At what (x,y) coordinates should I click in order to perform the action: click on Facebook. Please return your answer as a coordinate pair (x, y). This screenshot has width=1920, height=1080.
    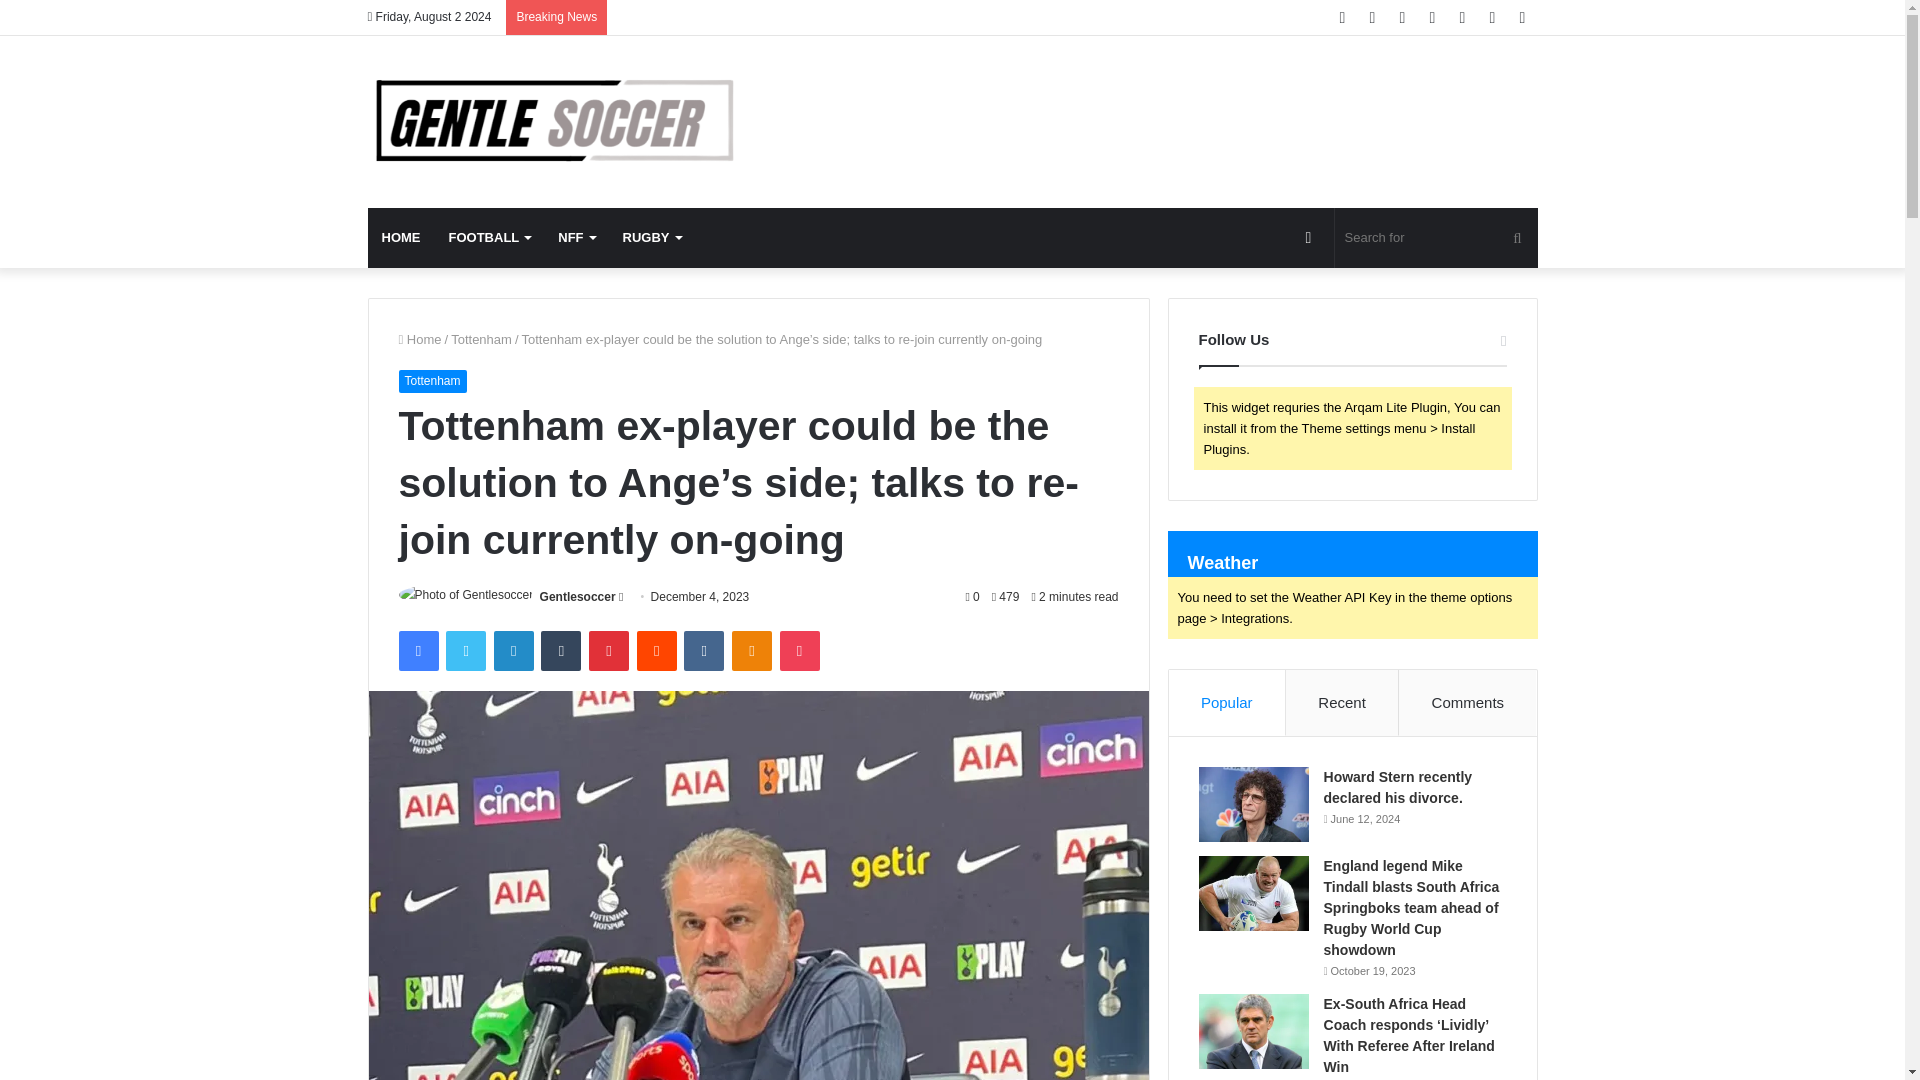
    Looking at the image, I should click on (417, 650).